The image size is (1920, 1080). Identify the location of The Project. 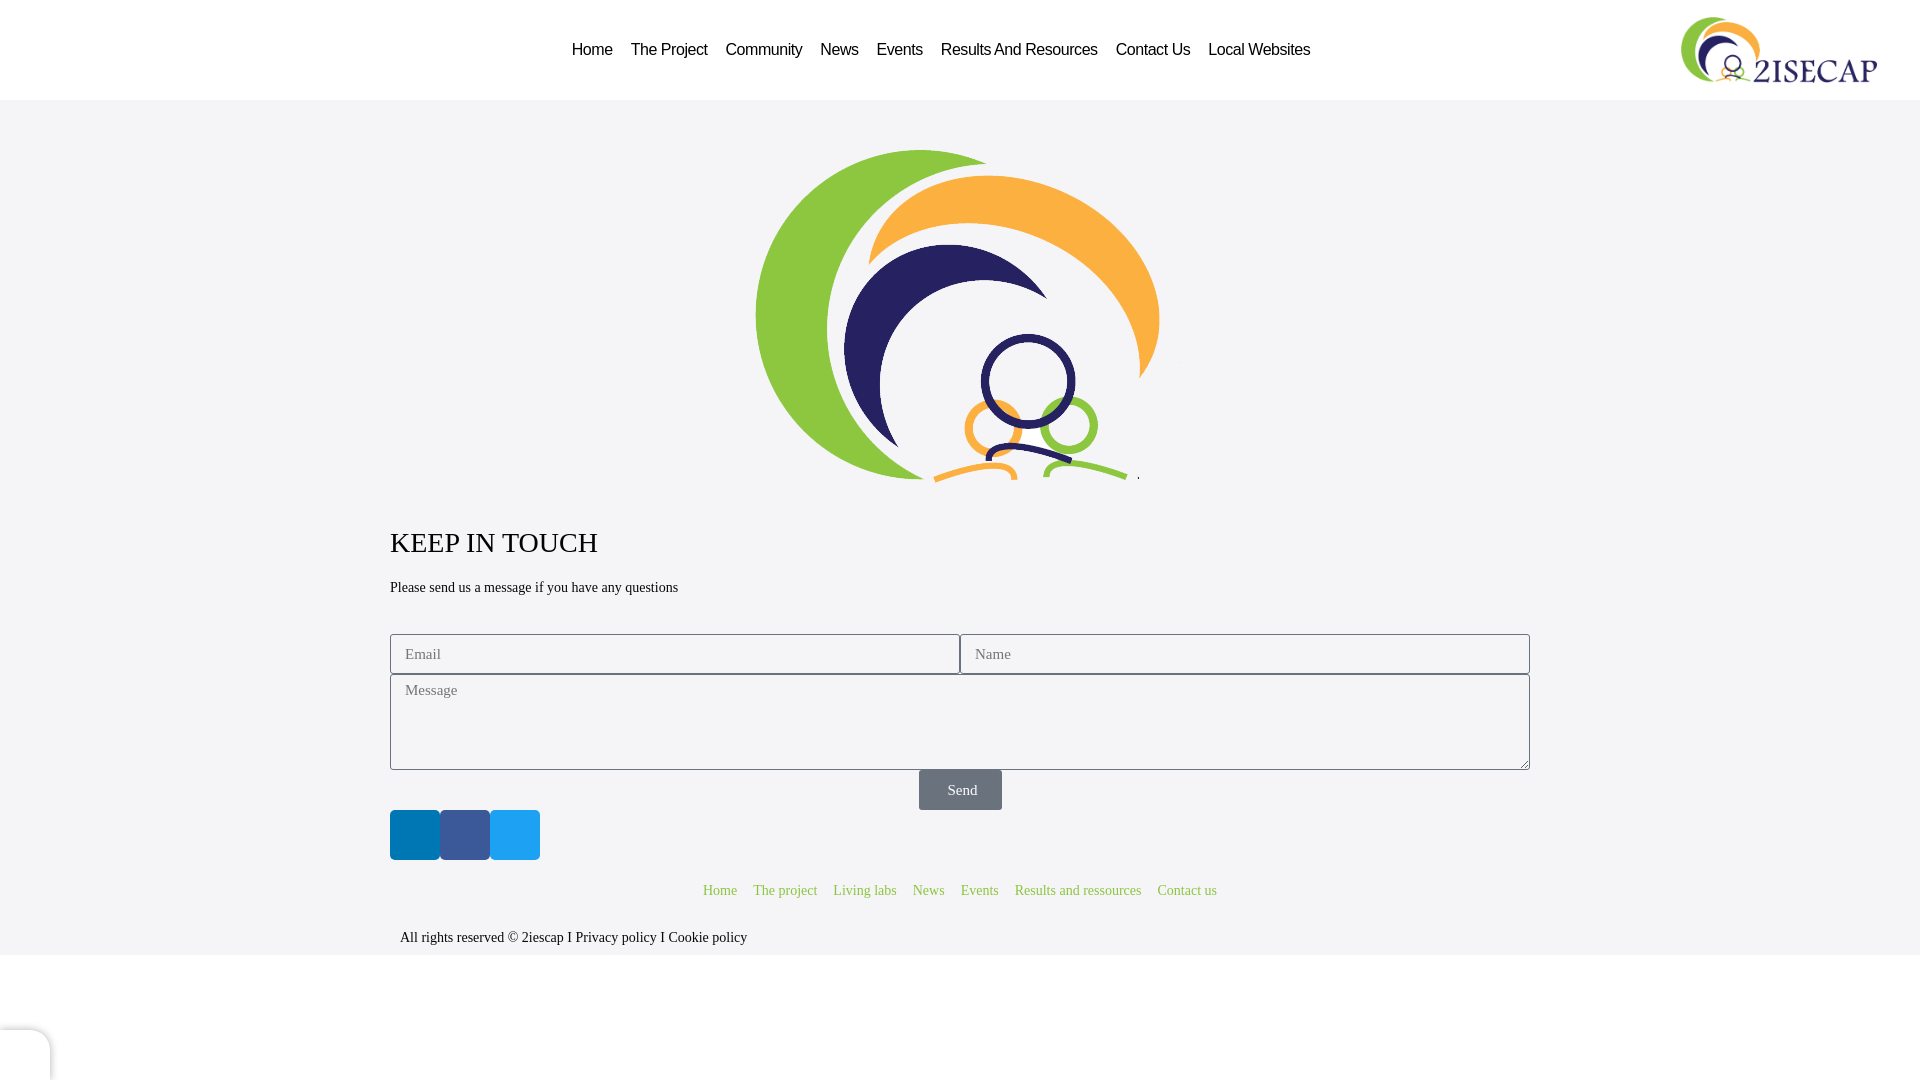
(669, 49).